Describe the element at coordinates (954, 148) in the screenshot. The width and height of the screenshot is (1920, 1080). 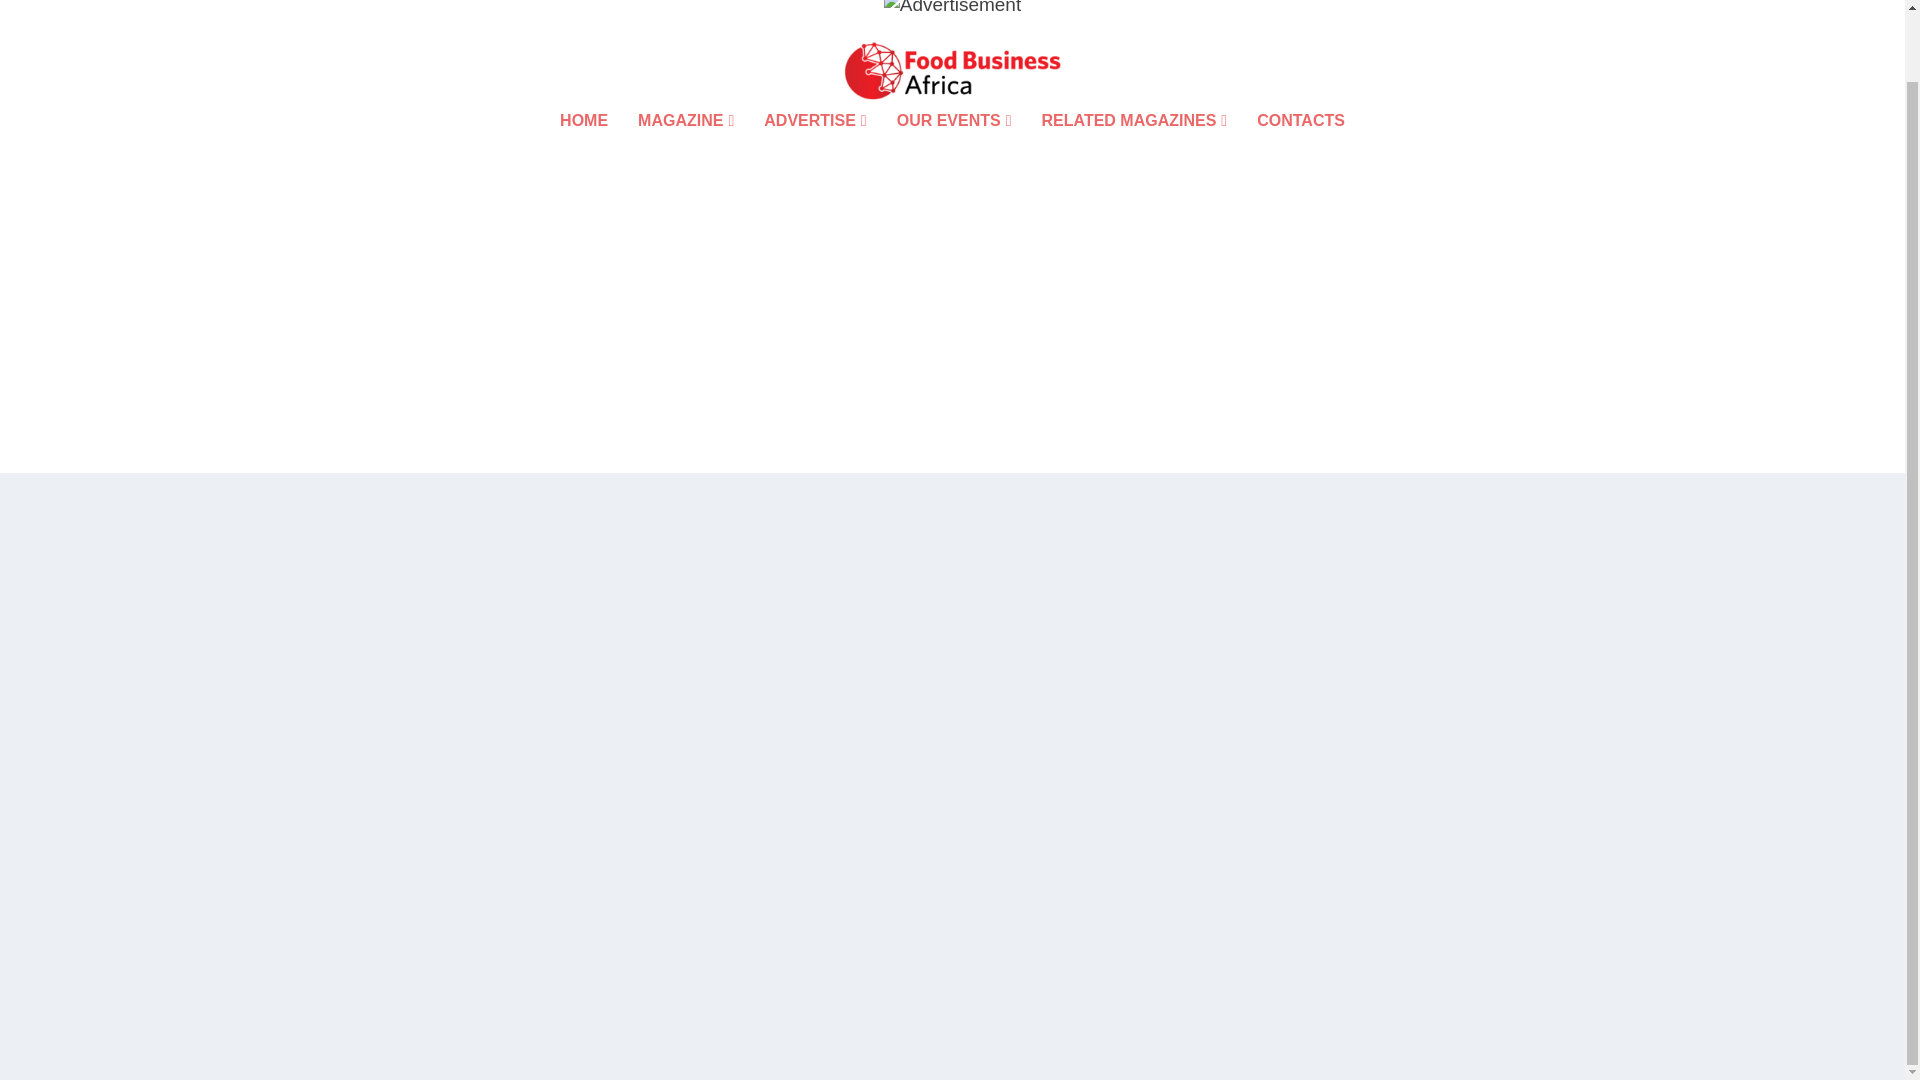
I see `OUR EVENTS` at that location.